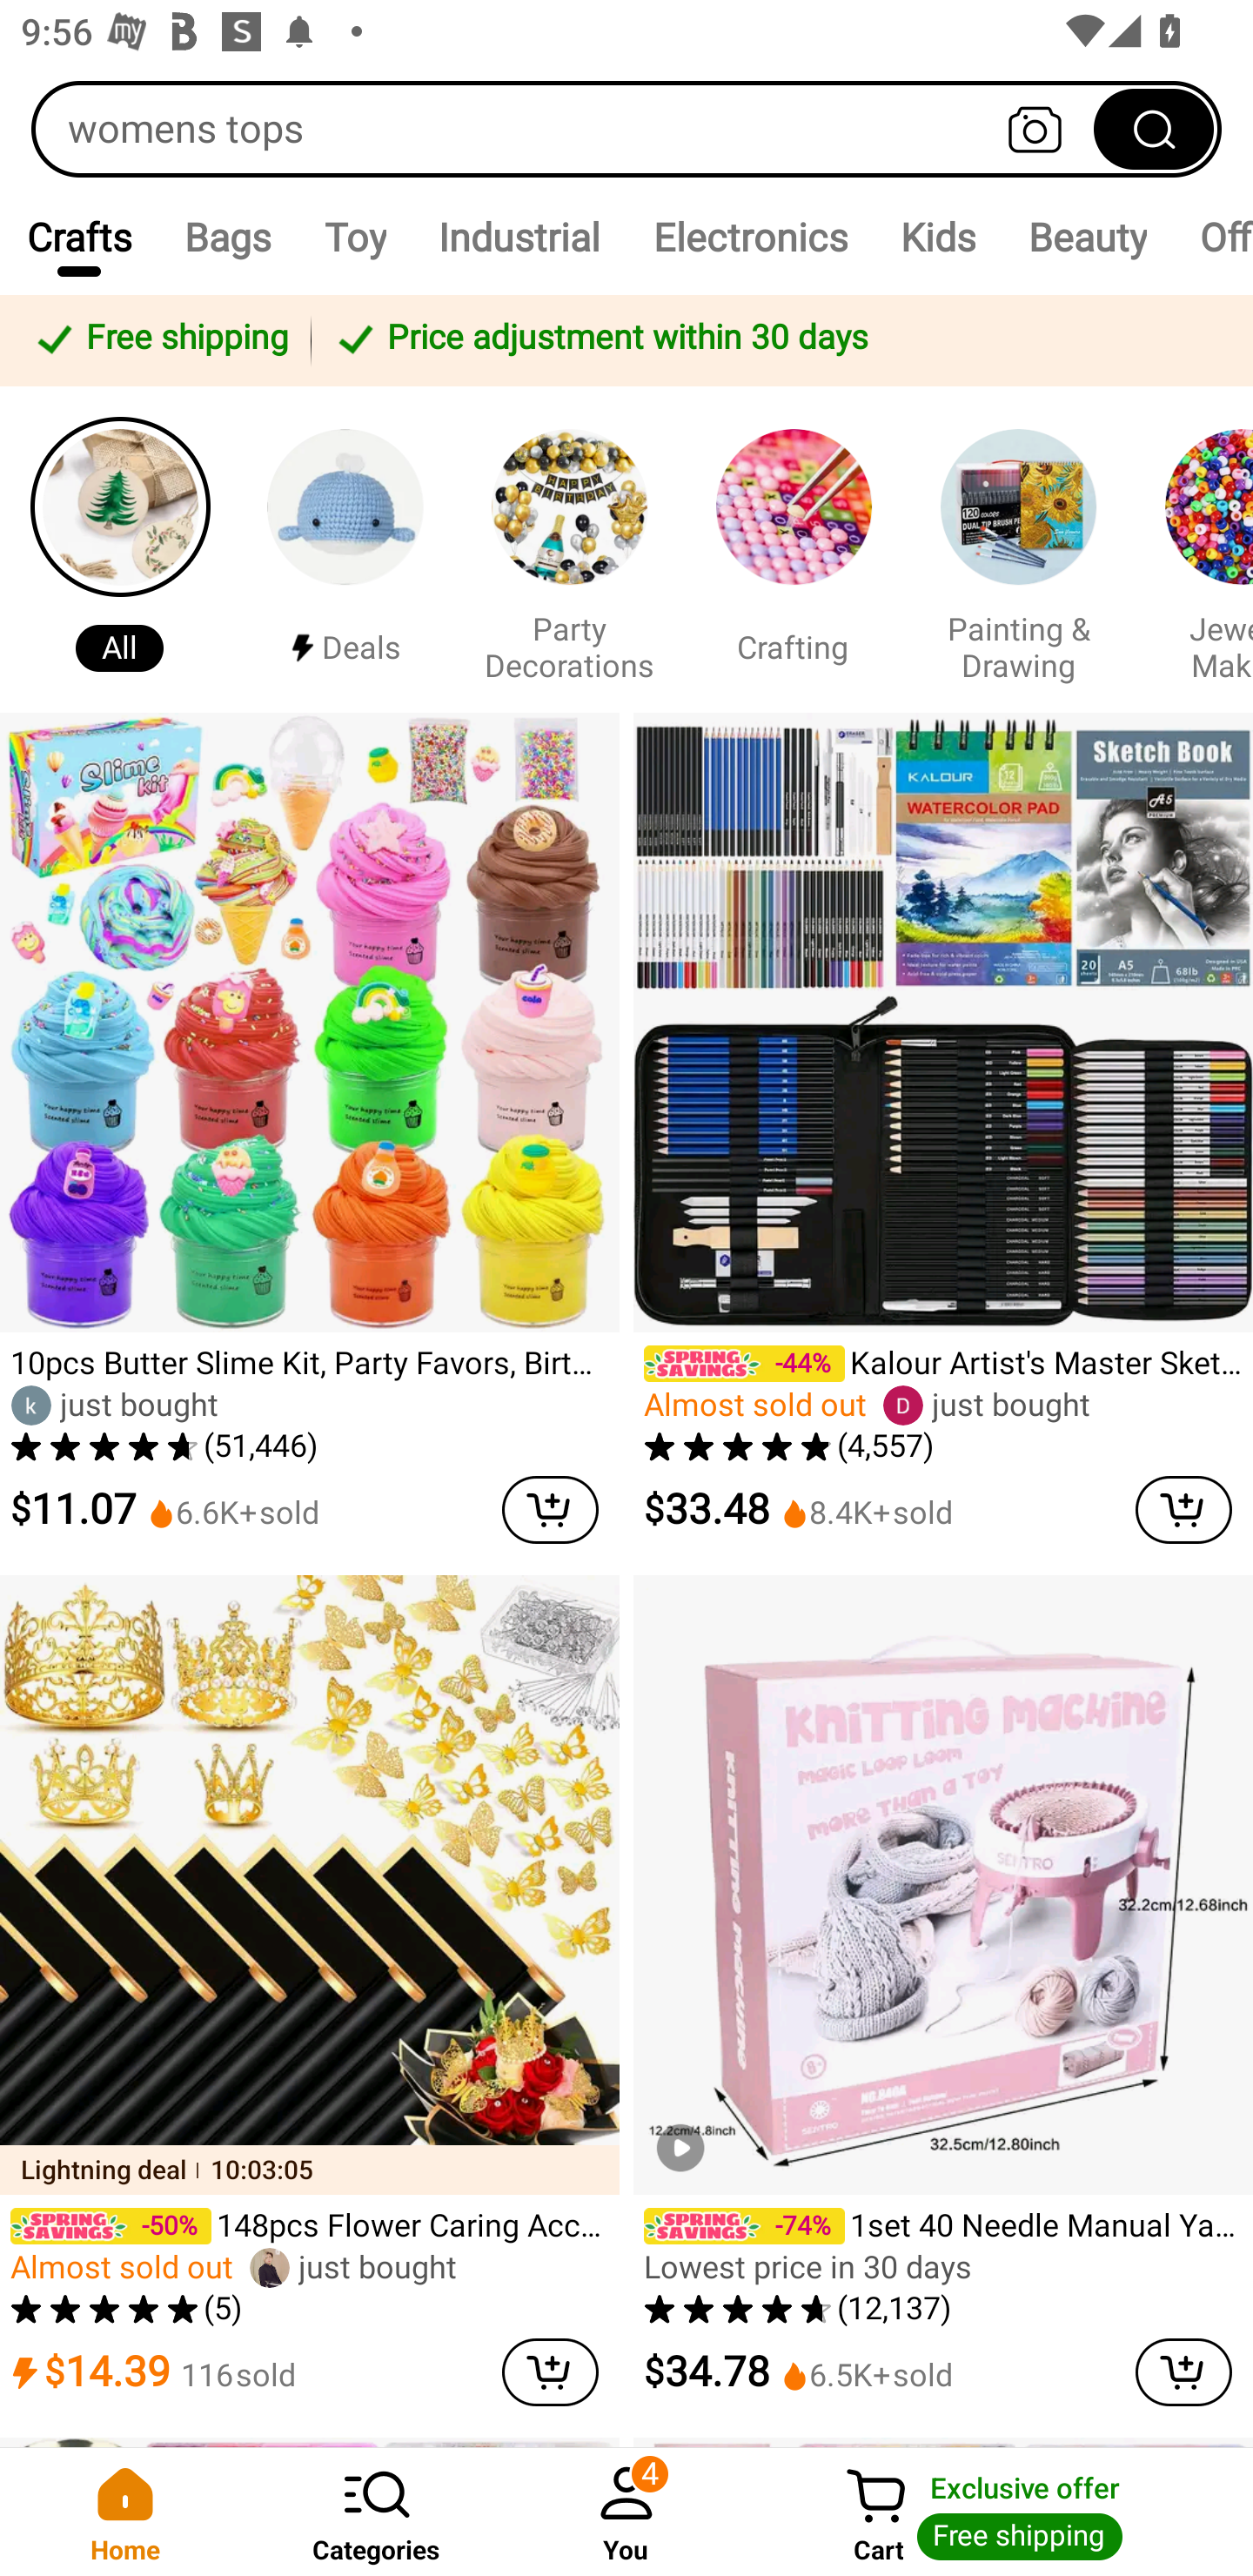 The image size is (1253, 2576). I want to click on You 4 You, so click(626, 2512).